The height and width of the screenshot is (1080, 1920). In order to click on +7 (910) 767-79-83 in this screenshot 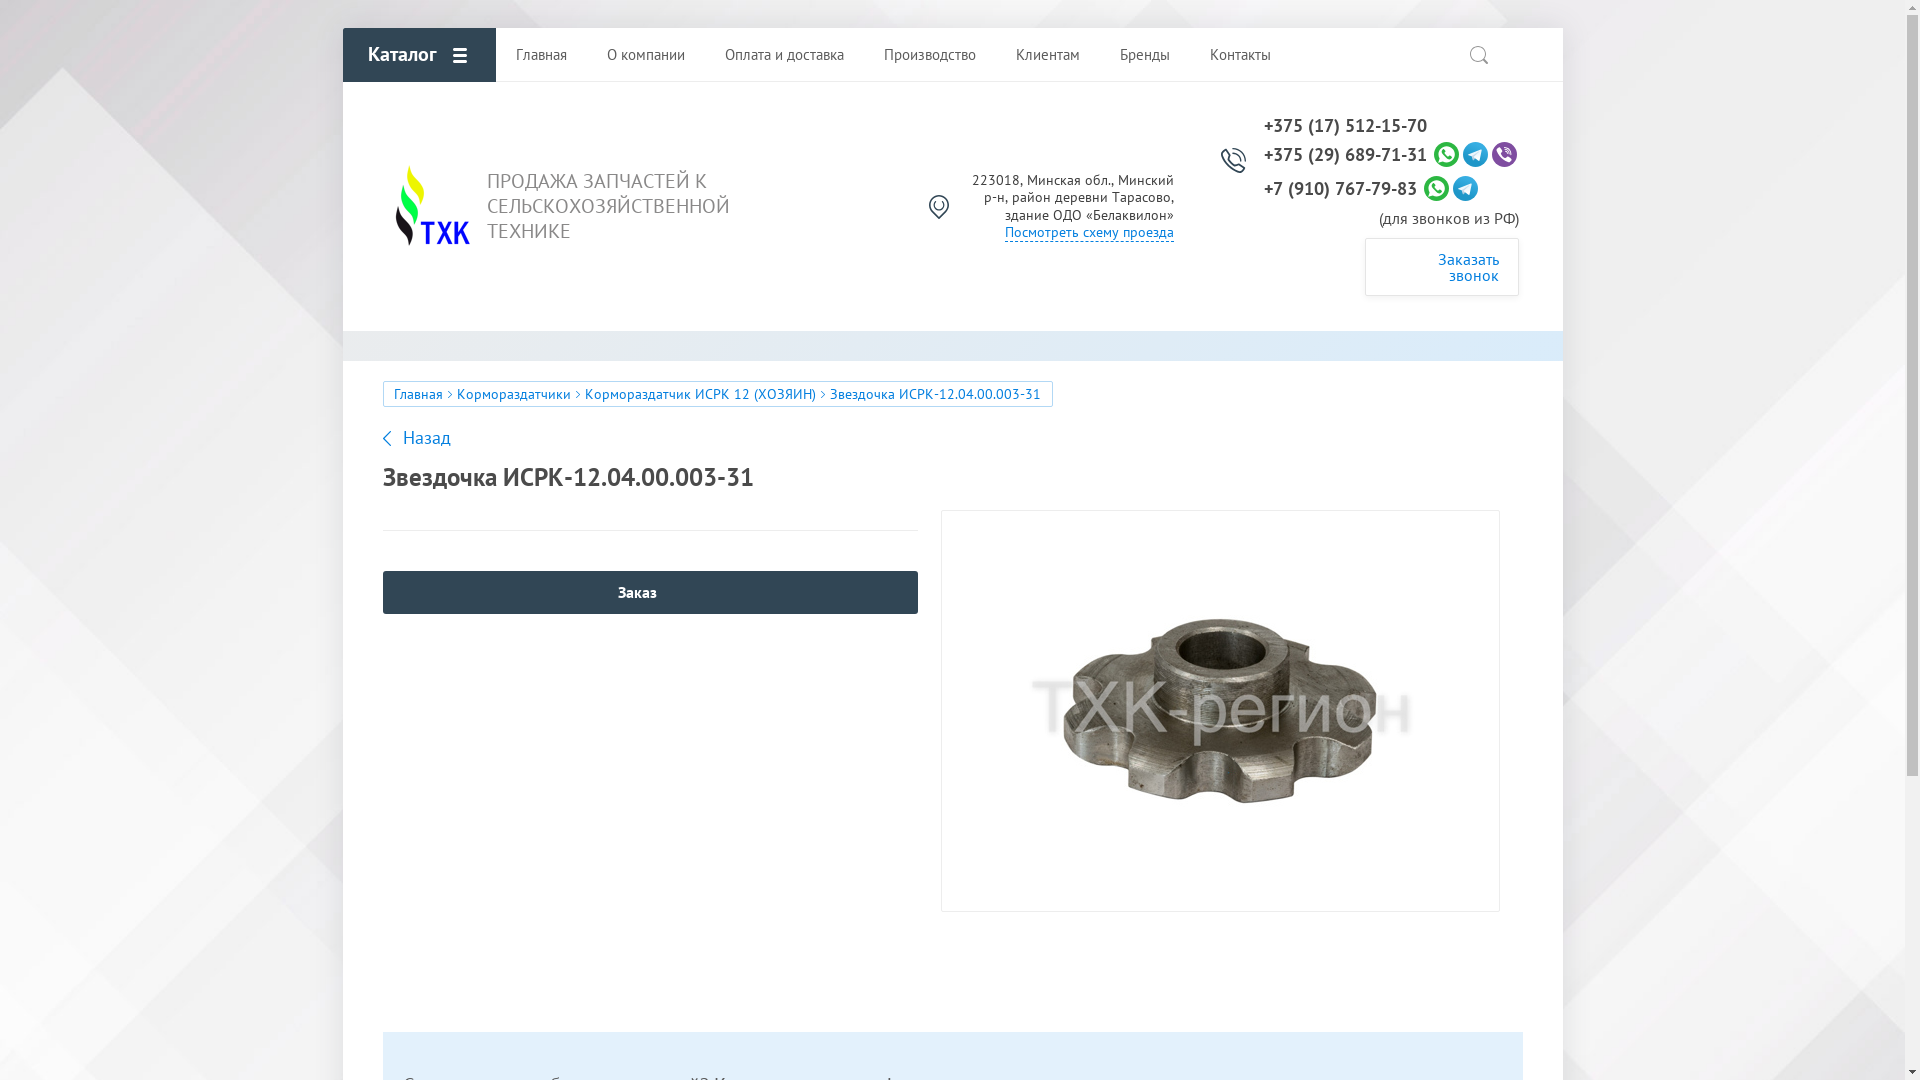, I will do `click(1340, 189)`.